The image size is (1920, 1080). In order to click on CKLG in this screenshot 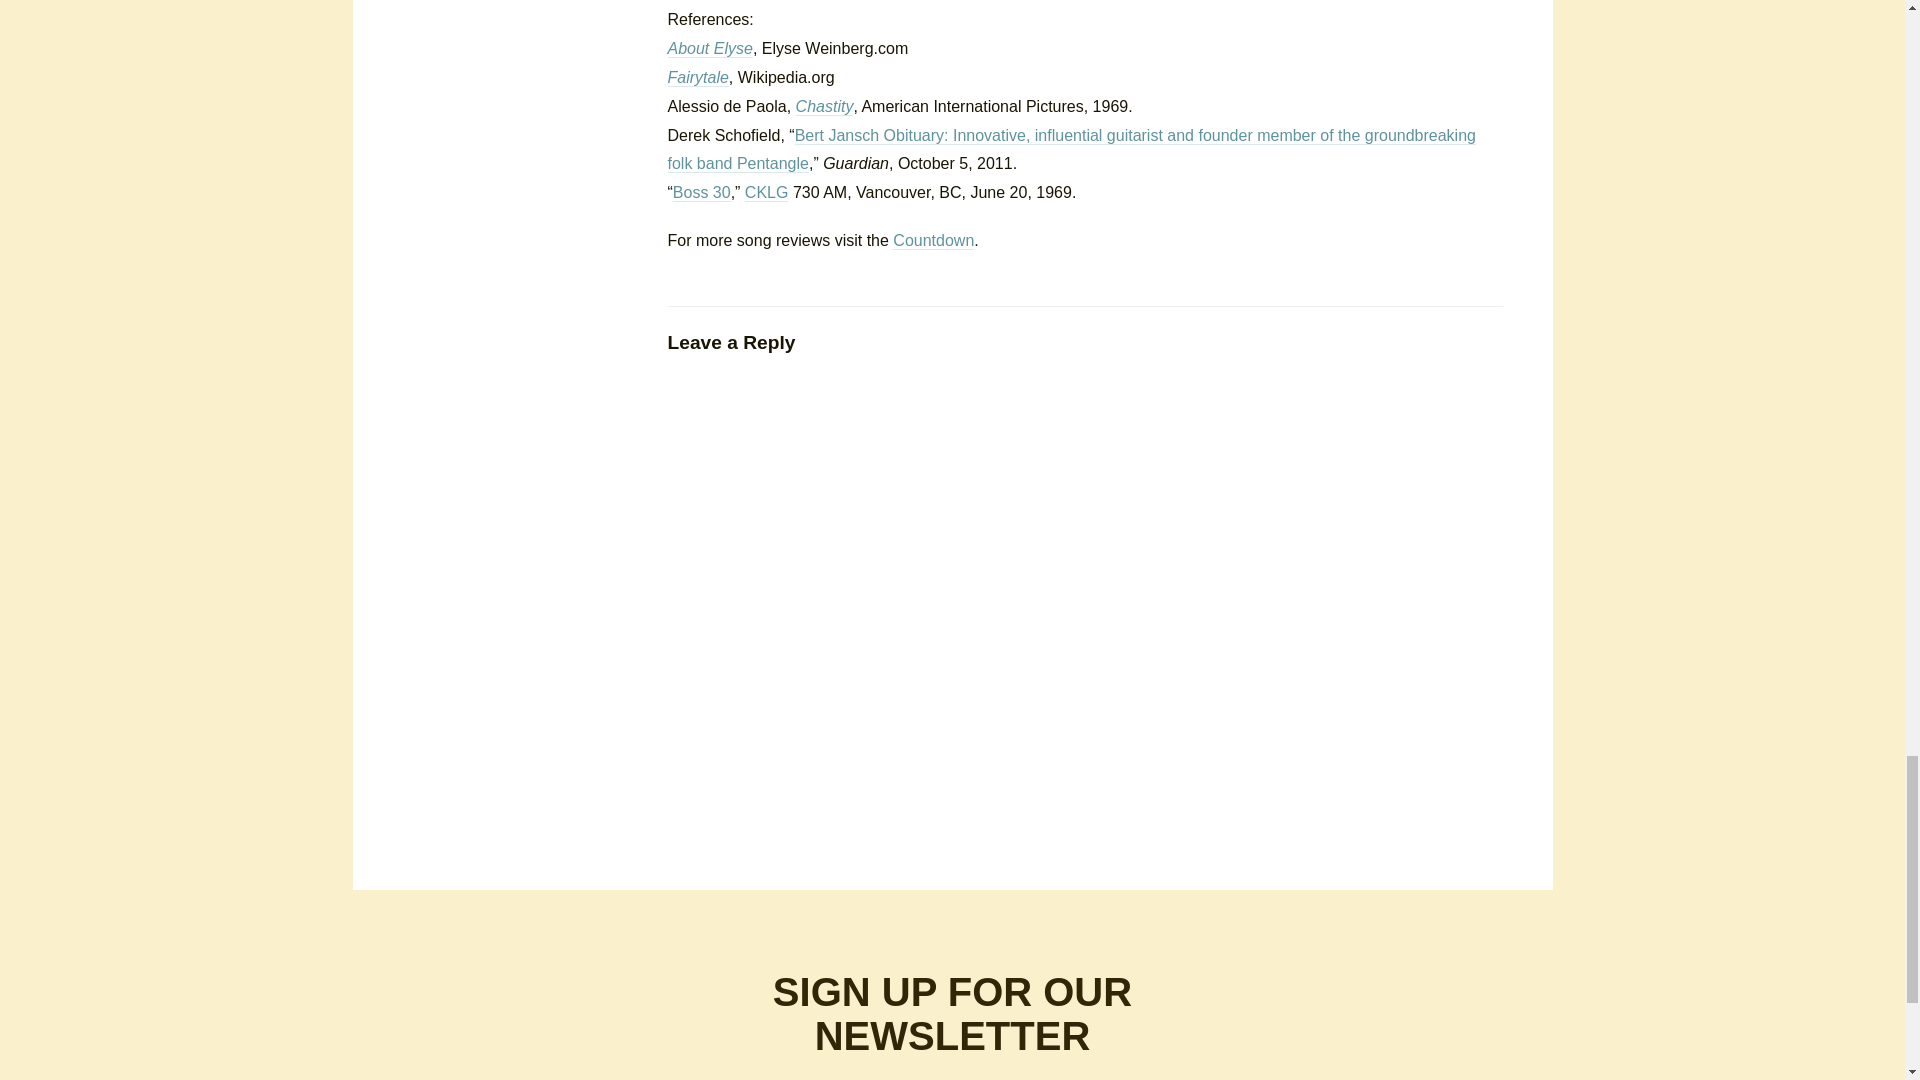, I will do `click(766, 192)`.